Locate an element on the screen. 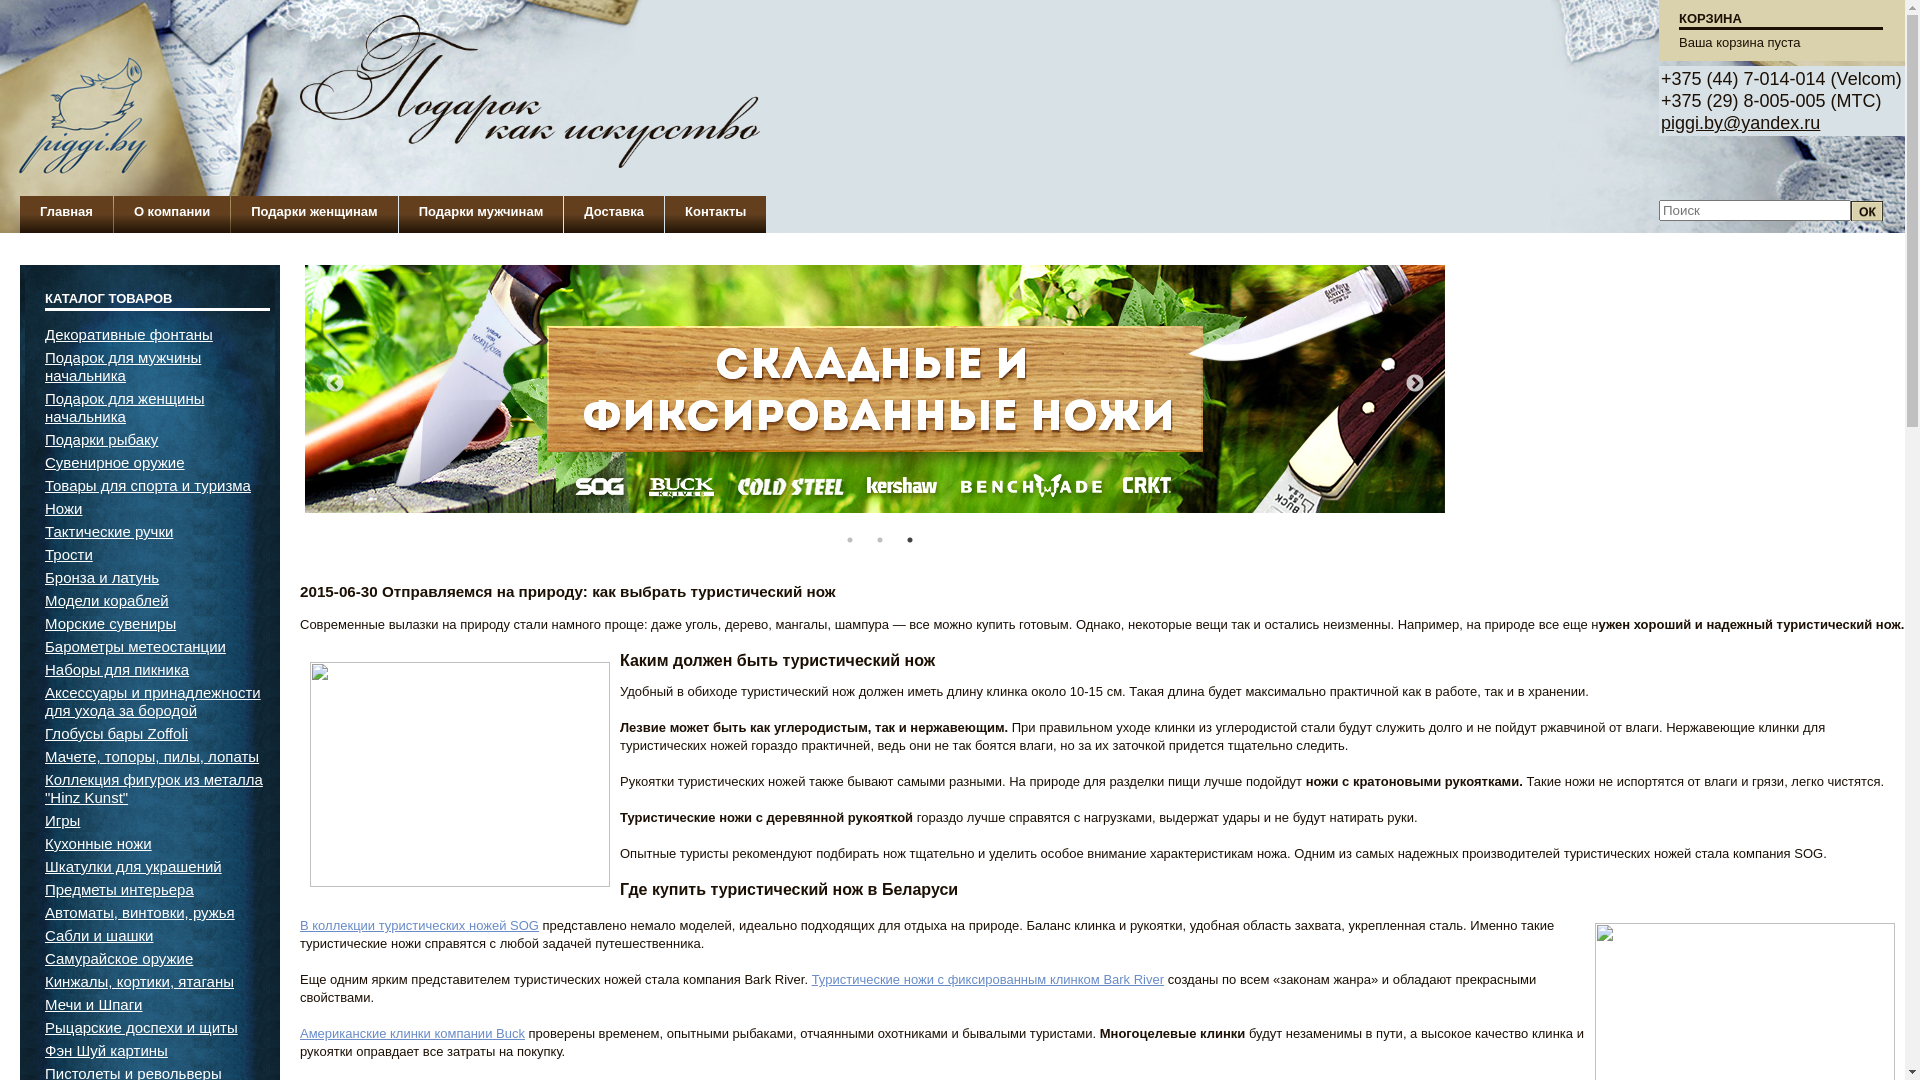 Image resolution: width=1920 pixels, height=1080 pixels. 3 is located at coordinates (910, 540).